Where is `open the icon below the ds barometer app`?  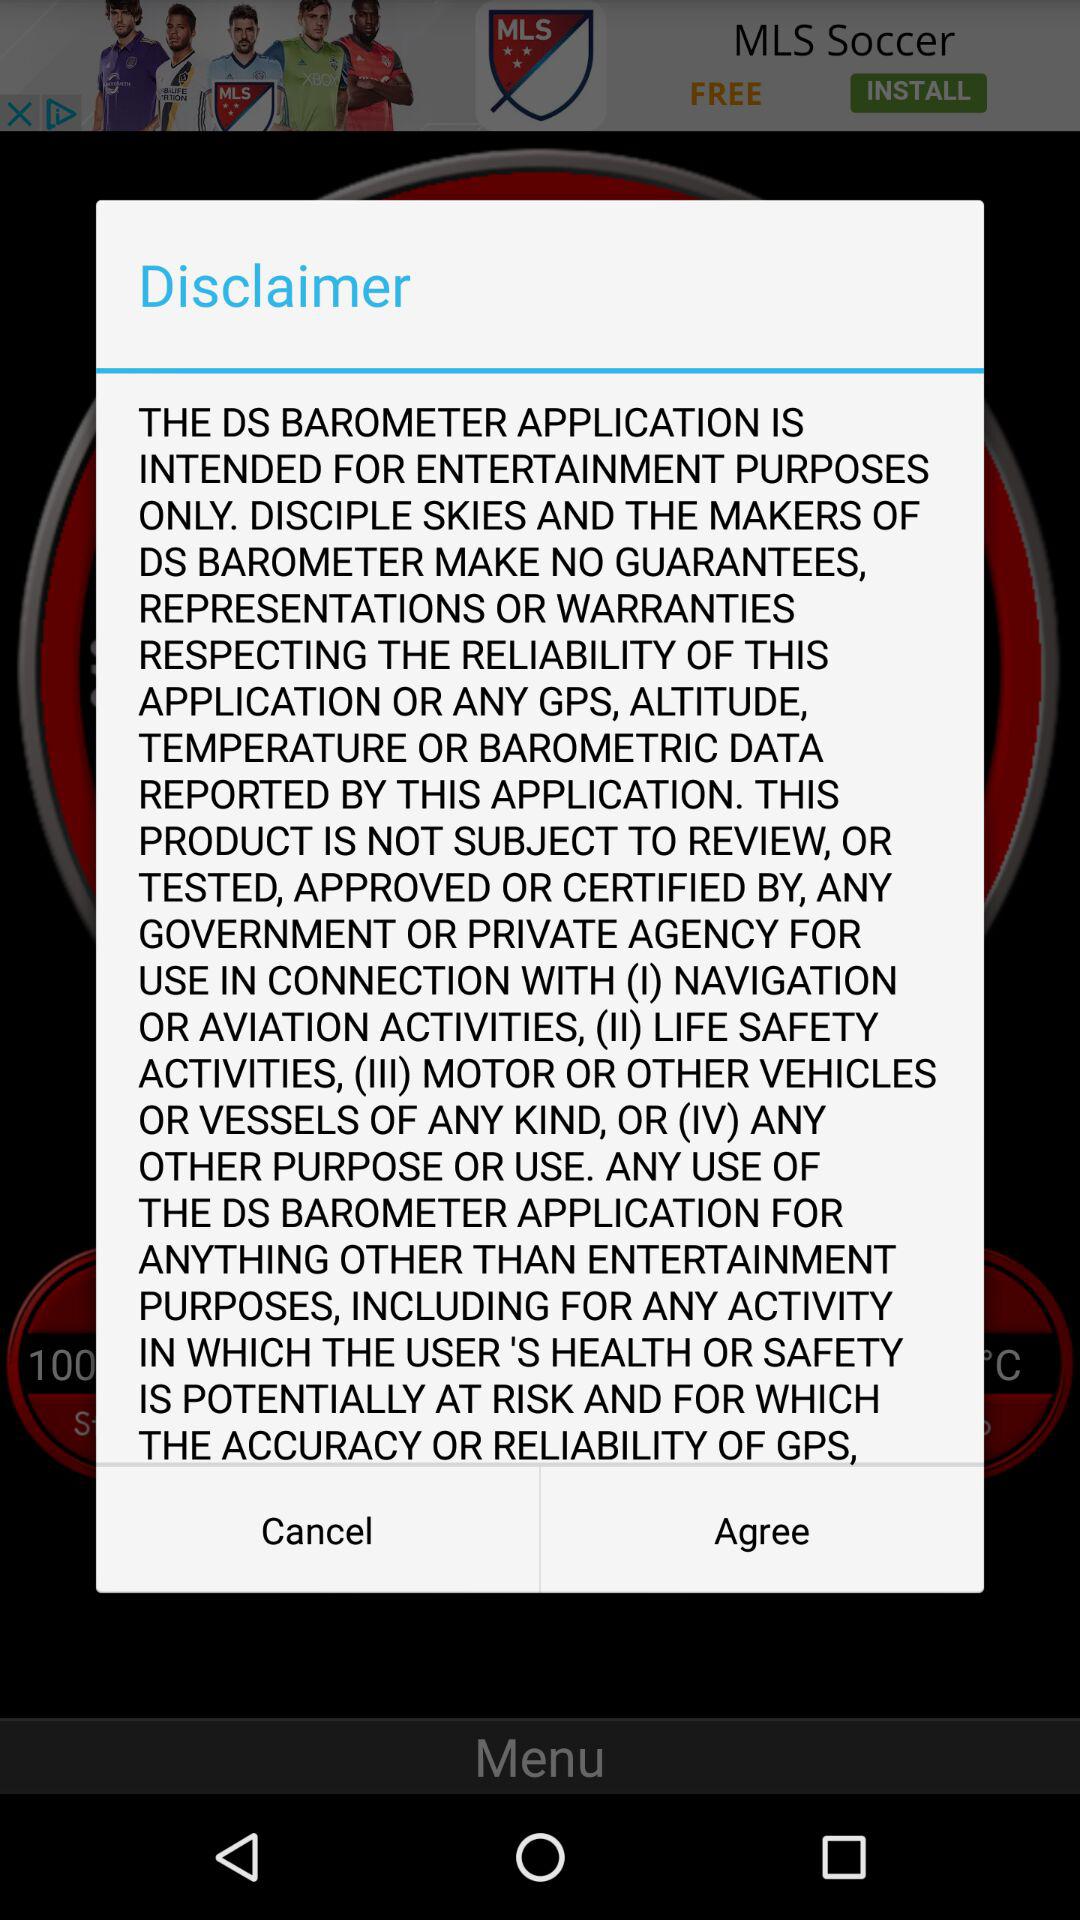 open the icon below the ds barometer app is located at coordinates (318, 1530).